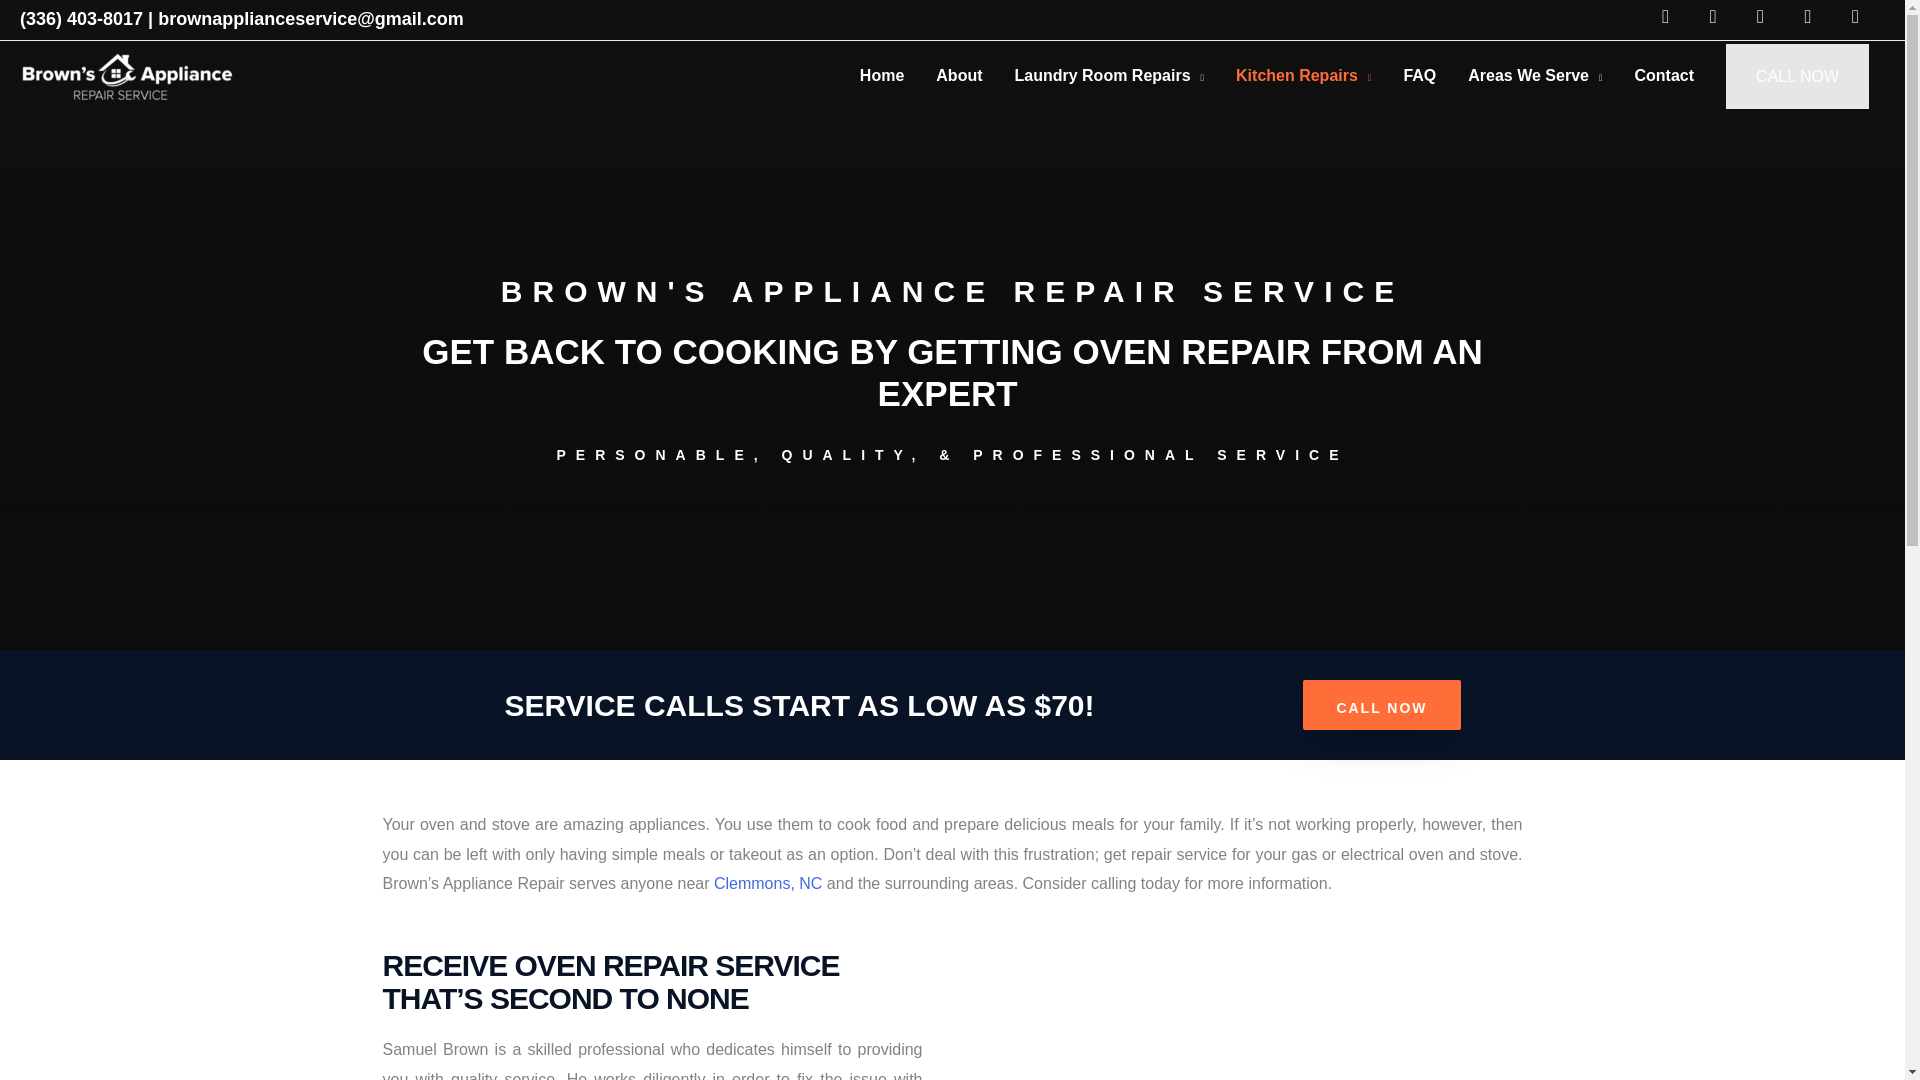  Describe the element at coordinates (1418, 77) in the screenshot. I see `FAQ` at that location.